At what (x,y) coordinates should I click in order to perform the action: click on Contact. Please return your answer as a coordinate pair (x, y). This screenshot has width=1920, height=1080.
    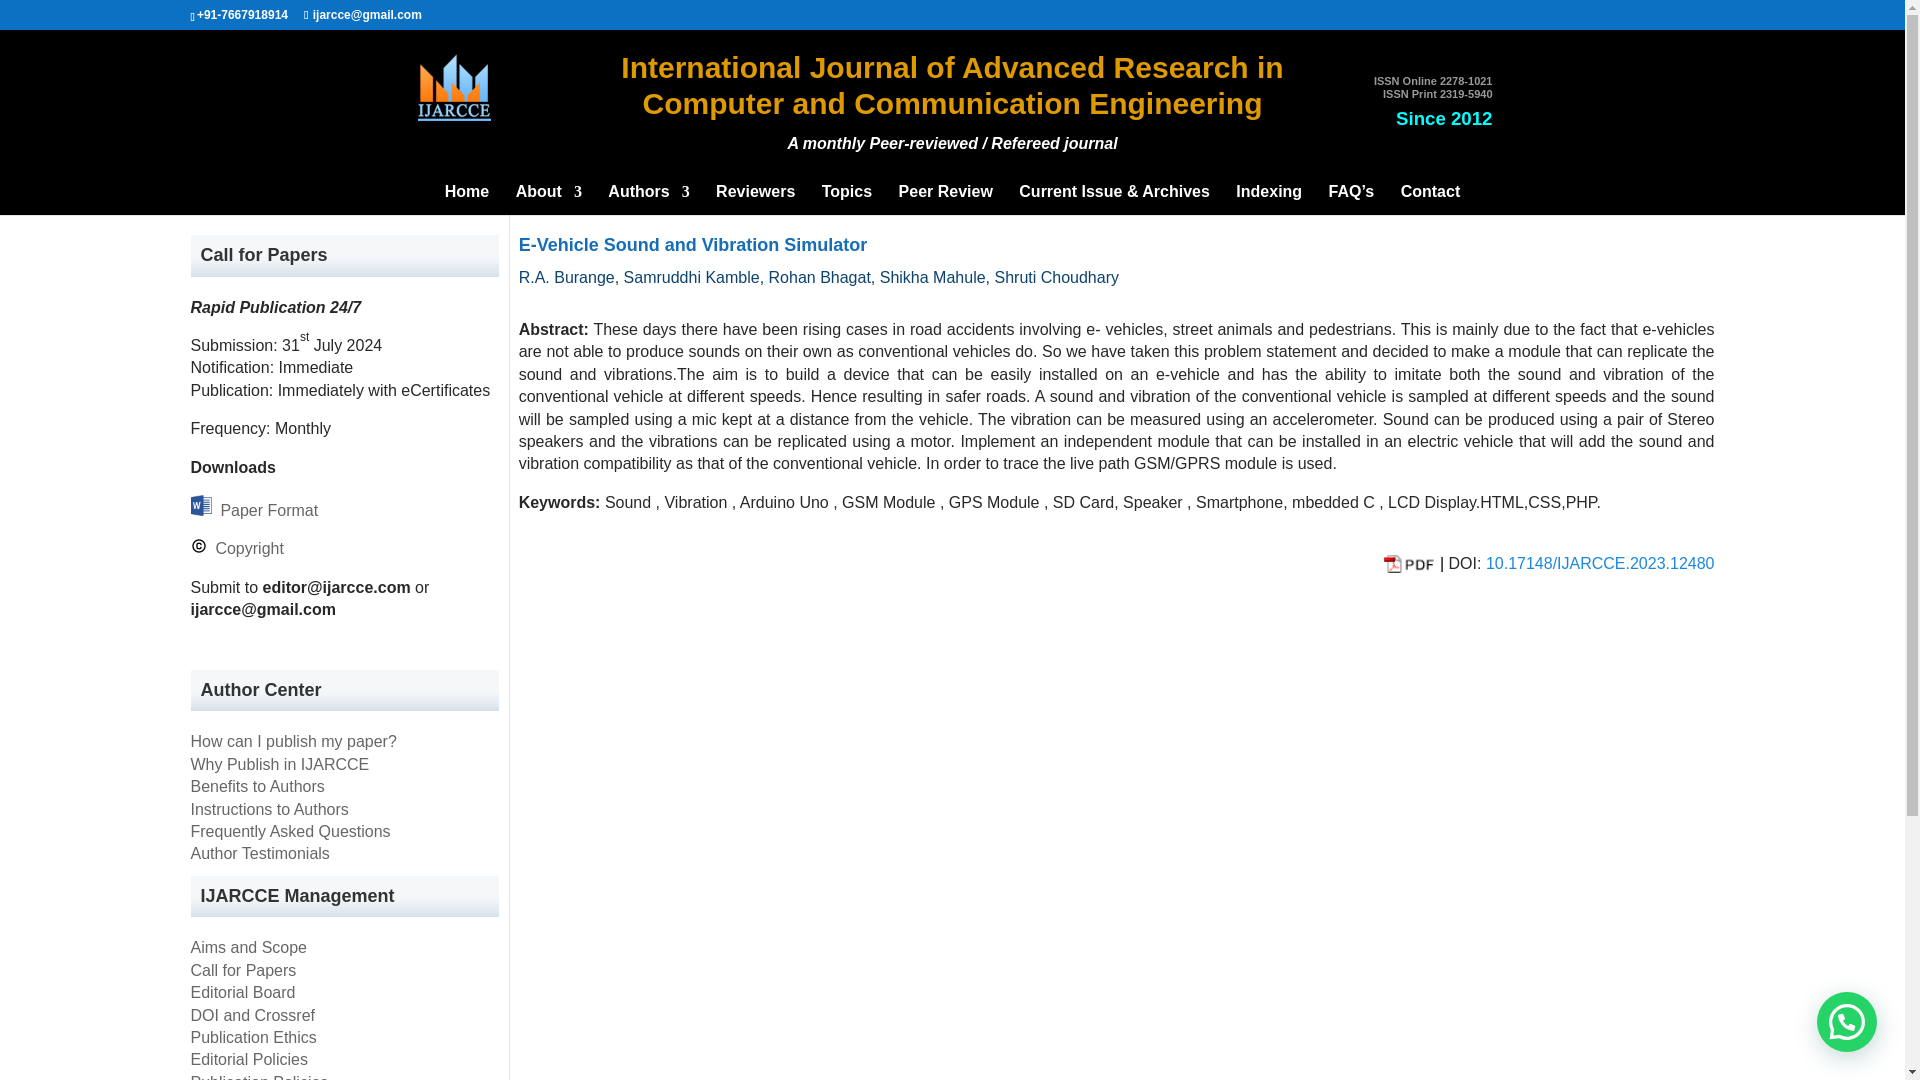
    Looking at the image, I should click on (1431, 199).